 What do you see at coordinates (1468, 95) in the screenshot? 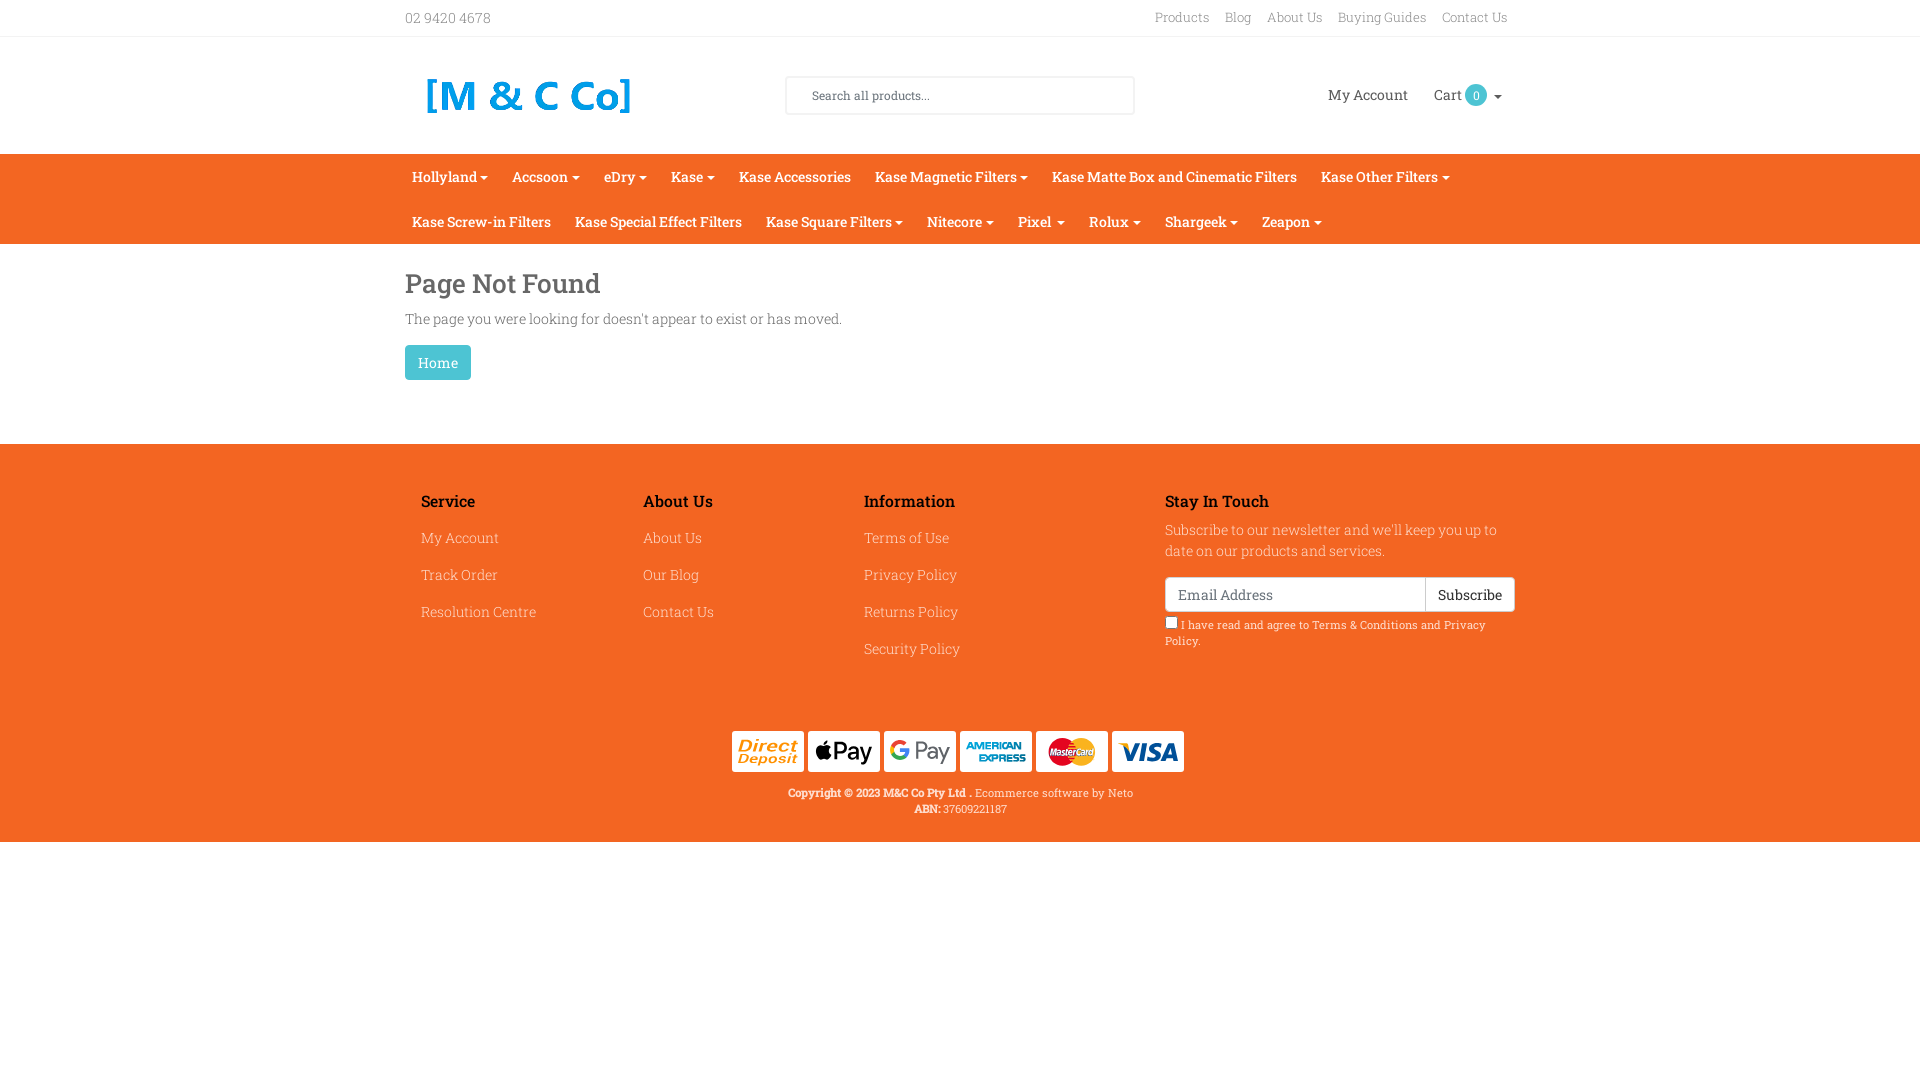
I see `Cart 0` at bounding box center [1468, 95].